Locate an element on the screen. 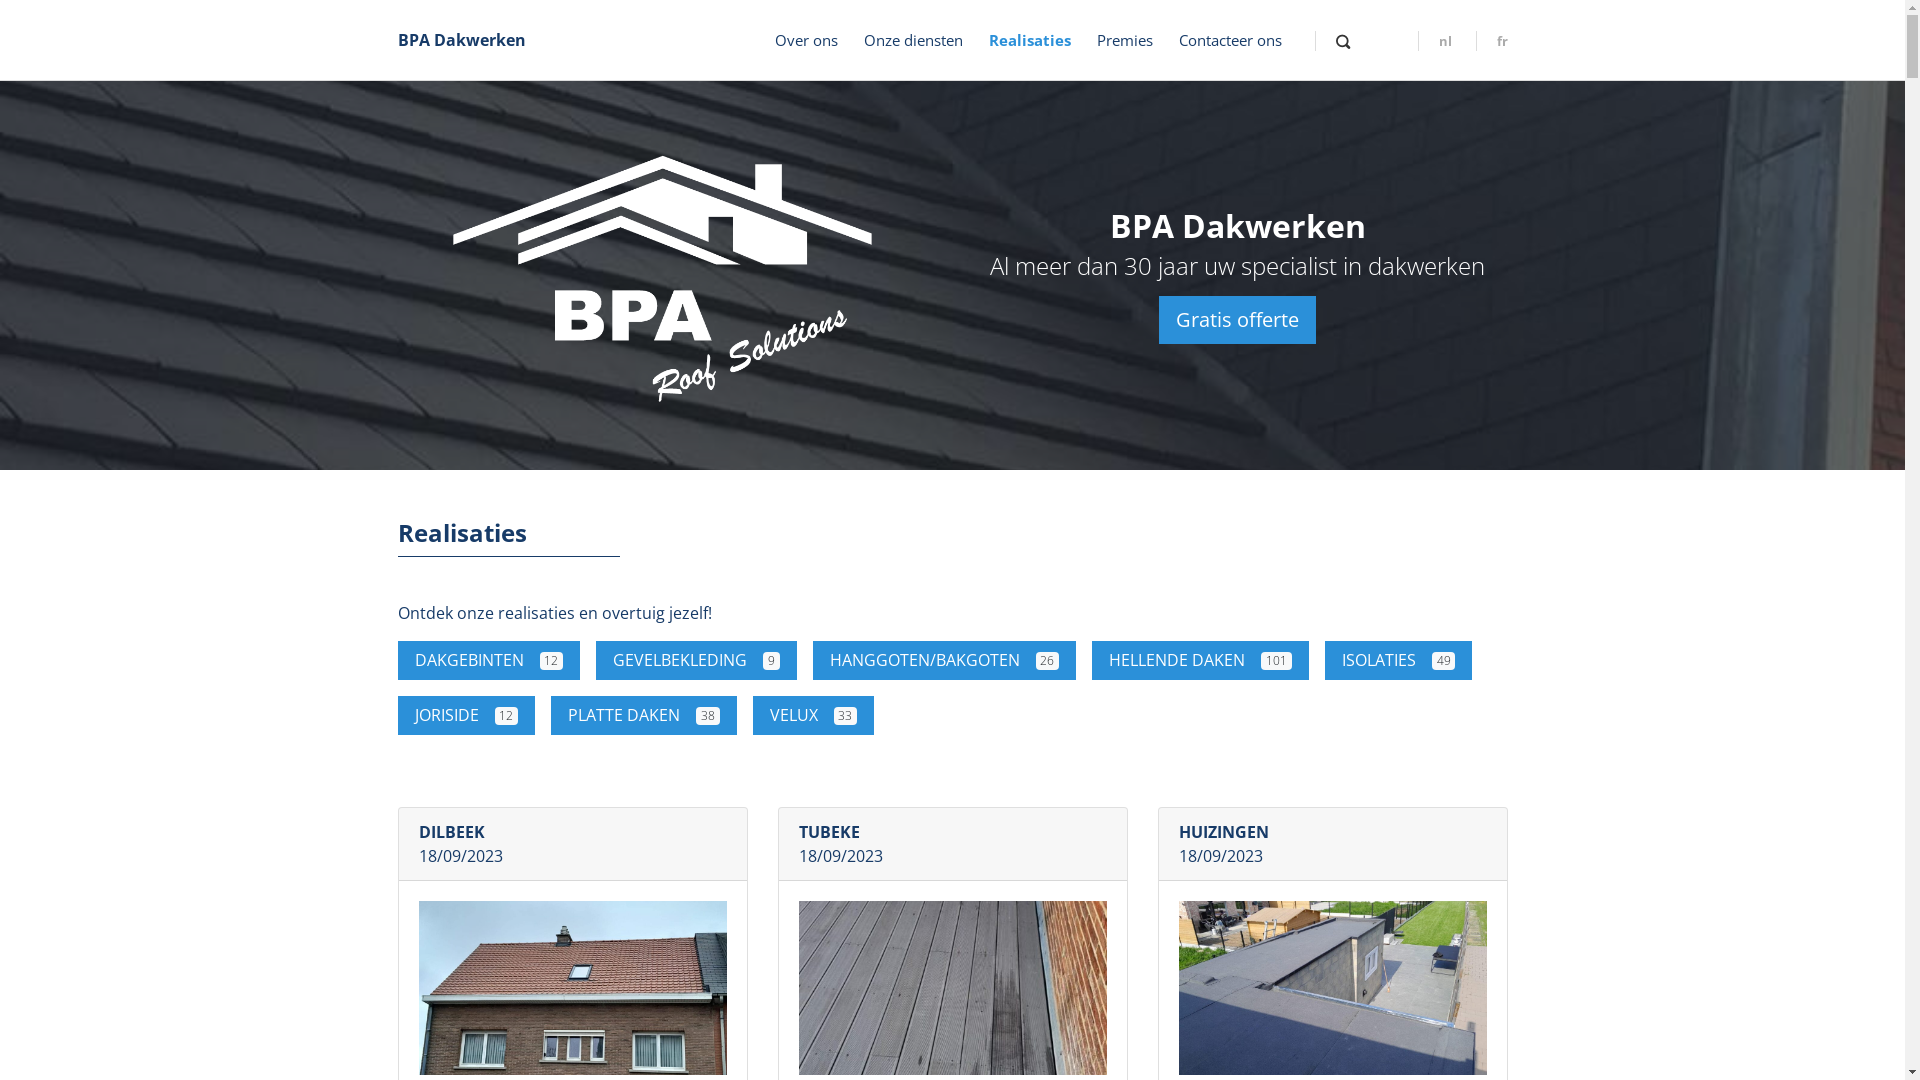 This screenshot has width=1920, height=1080. Gratis offerte is located at coordinates (1238, 320).